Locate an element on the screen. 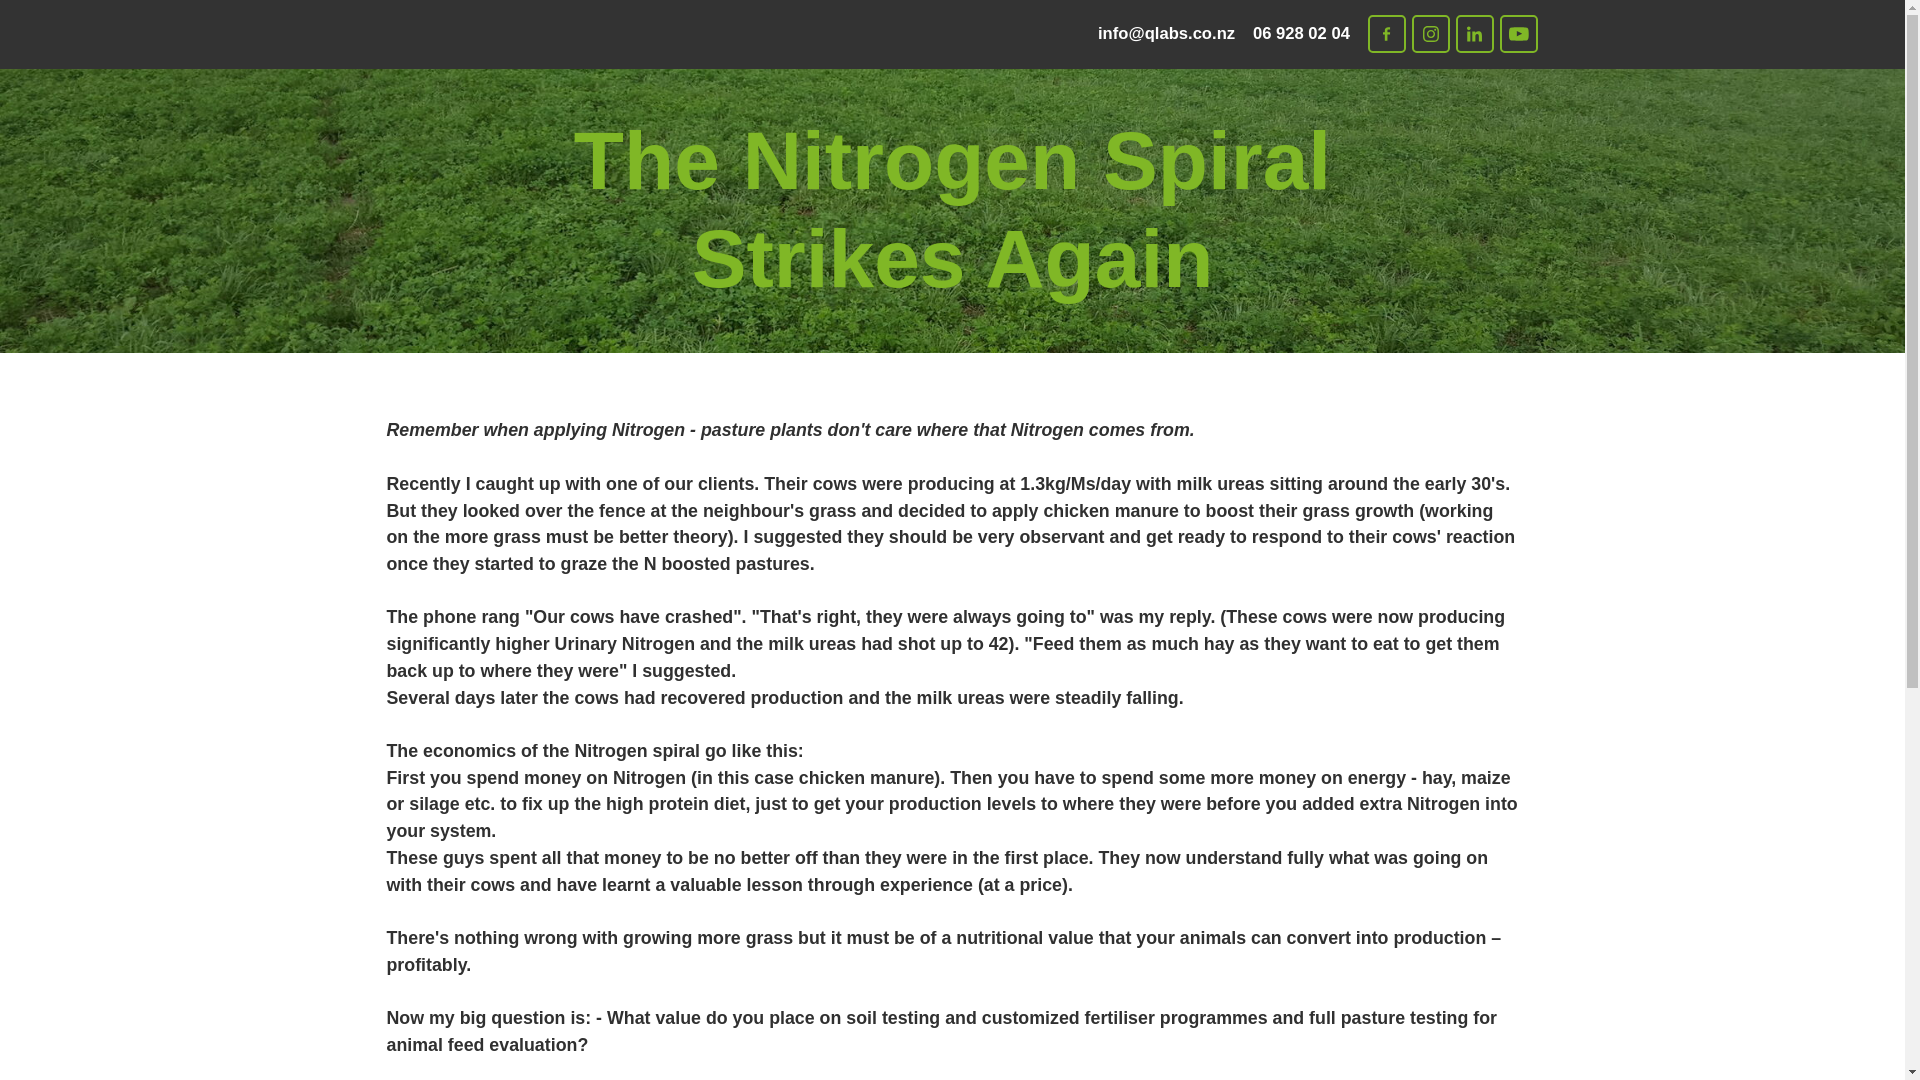 This screenshot has width=1920, height=1080. A link to this website's Youtube. is located at coordinates (1518, 34).